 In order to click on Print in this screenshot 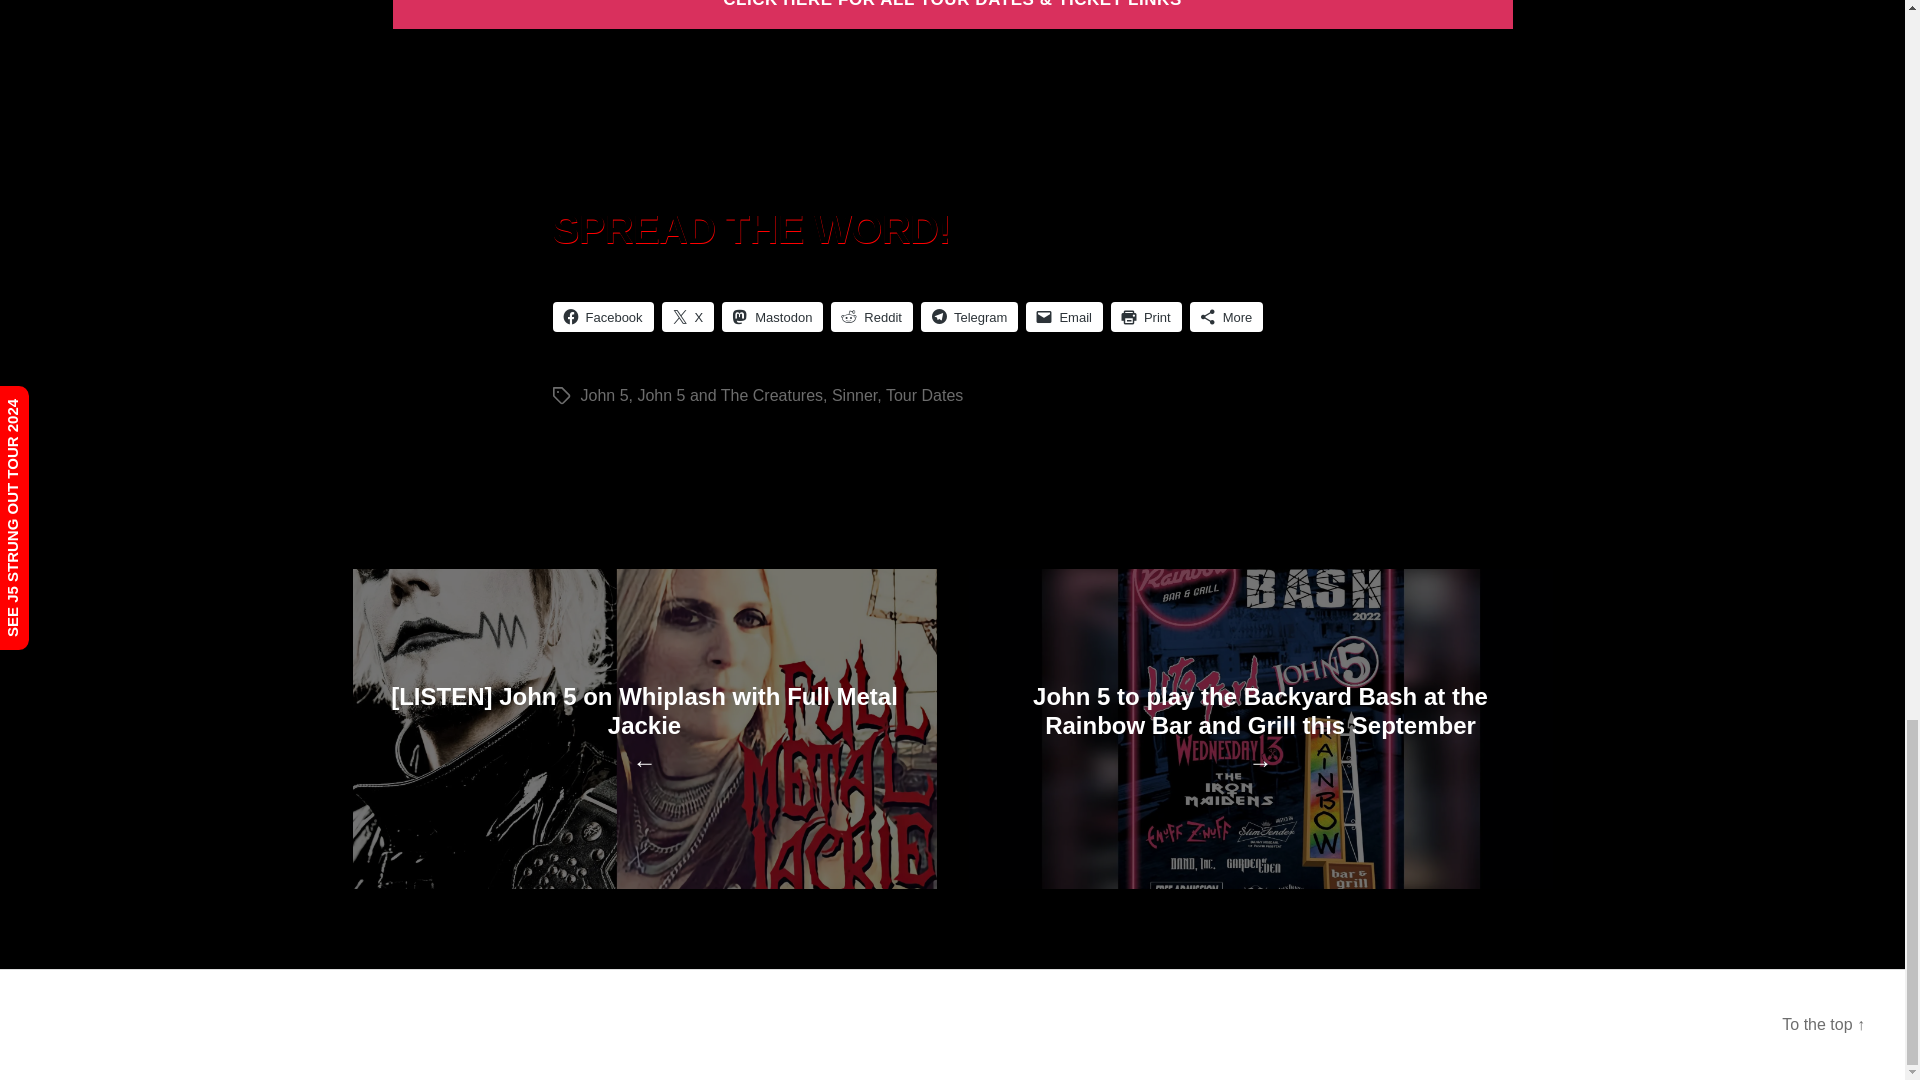, I will do `click(1146, 316)`.